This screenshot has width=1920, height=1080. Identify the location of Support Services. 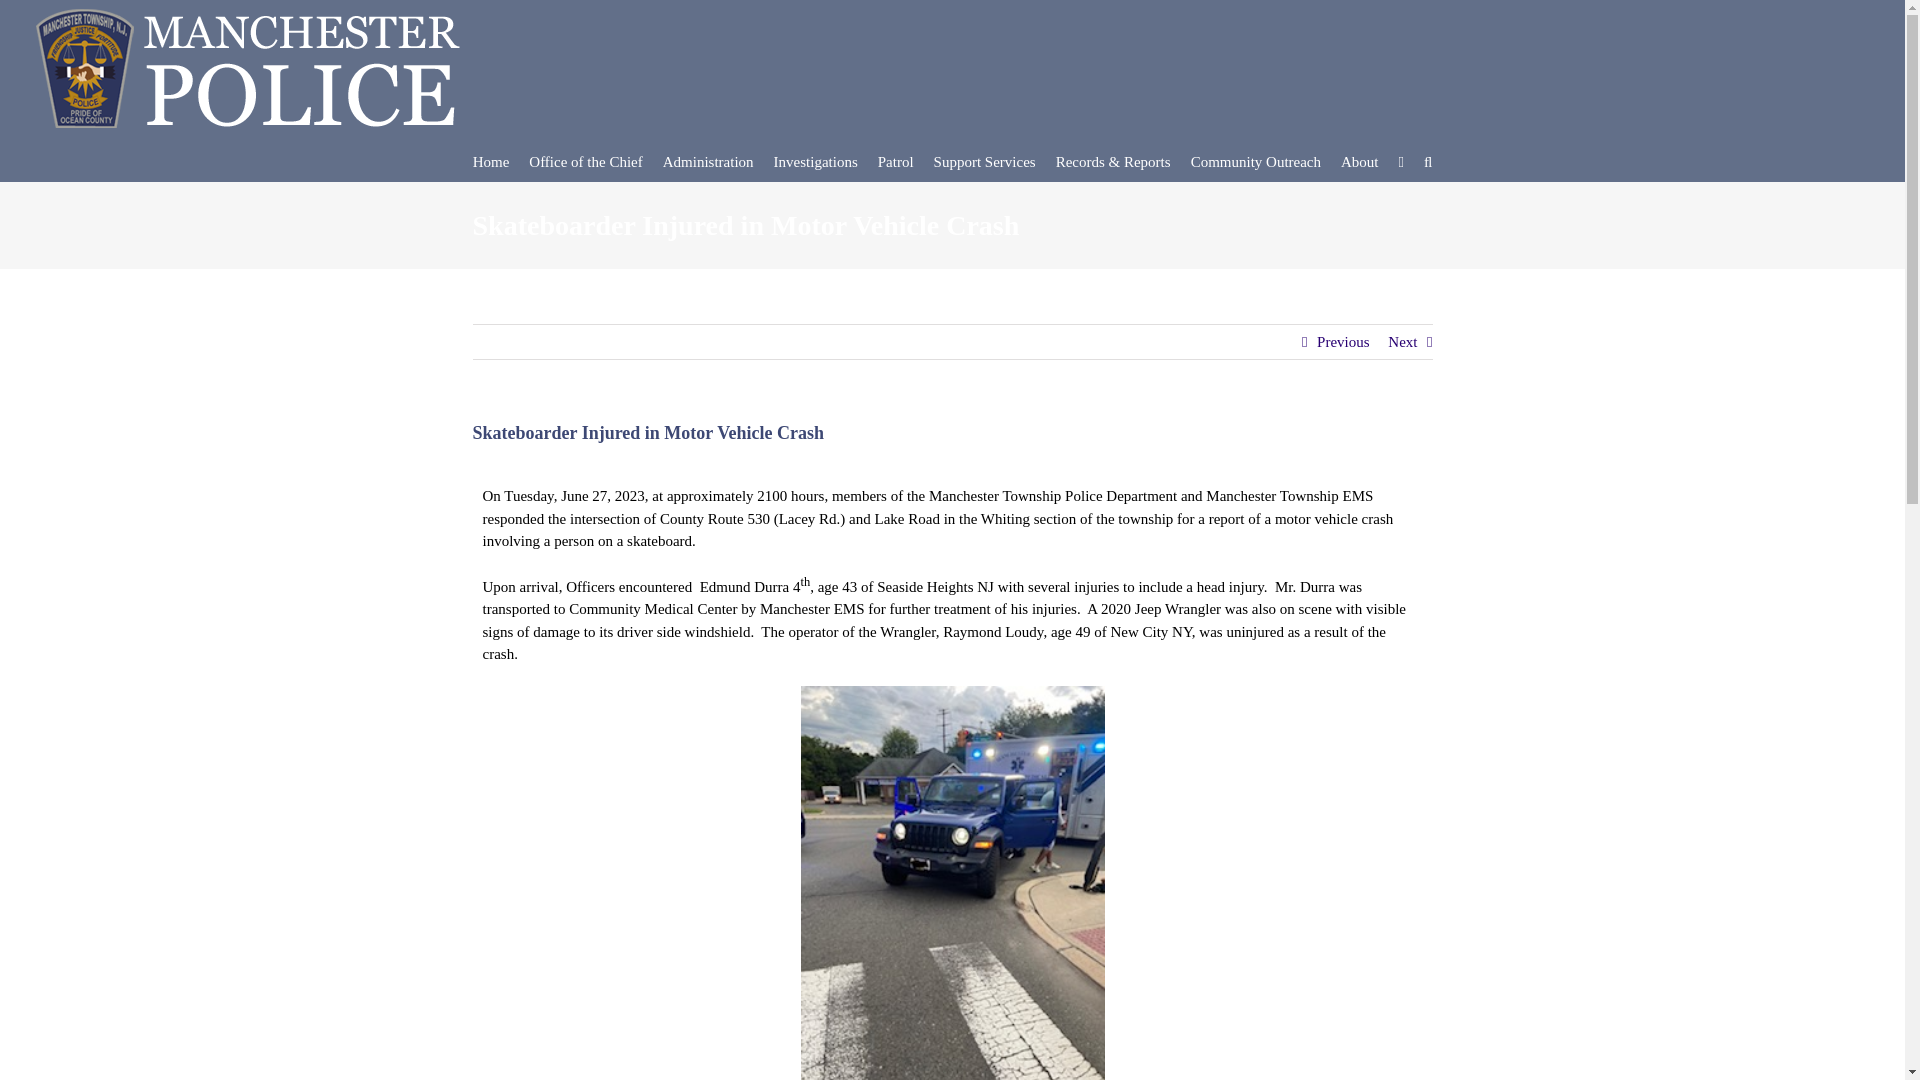
(984, 161).